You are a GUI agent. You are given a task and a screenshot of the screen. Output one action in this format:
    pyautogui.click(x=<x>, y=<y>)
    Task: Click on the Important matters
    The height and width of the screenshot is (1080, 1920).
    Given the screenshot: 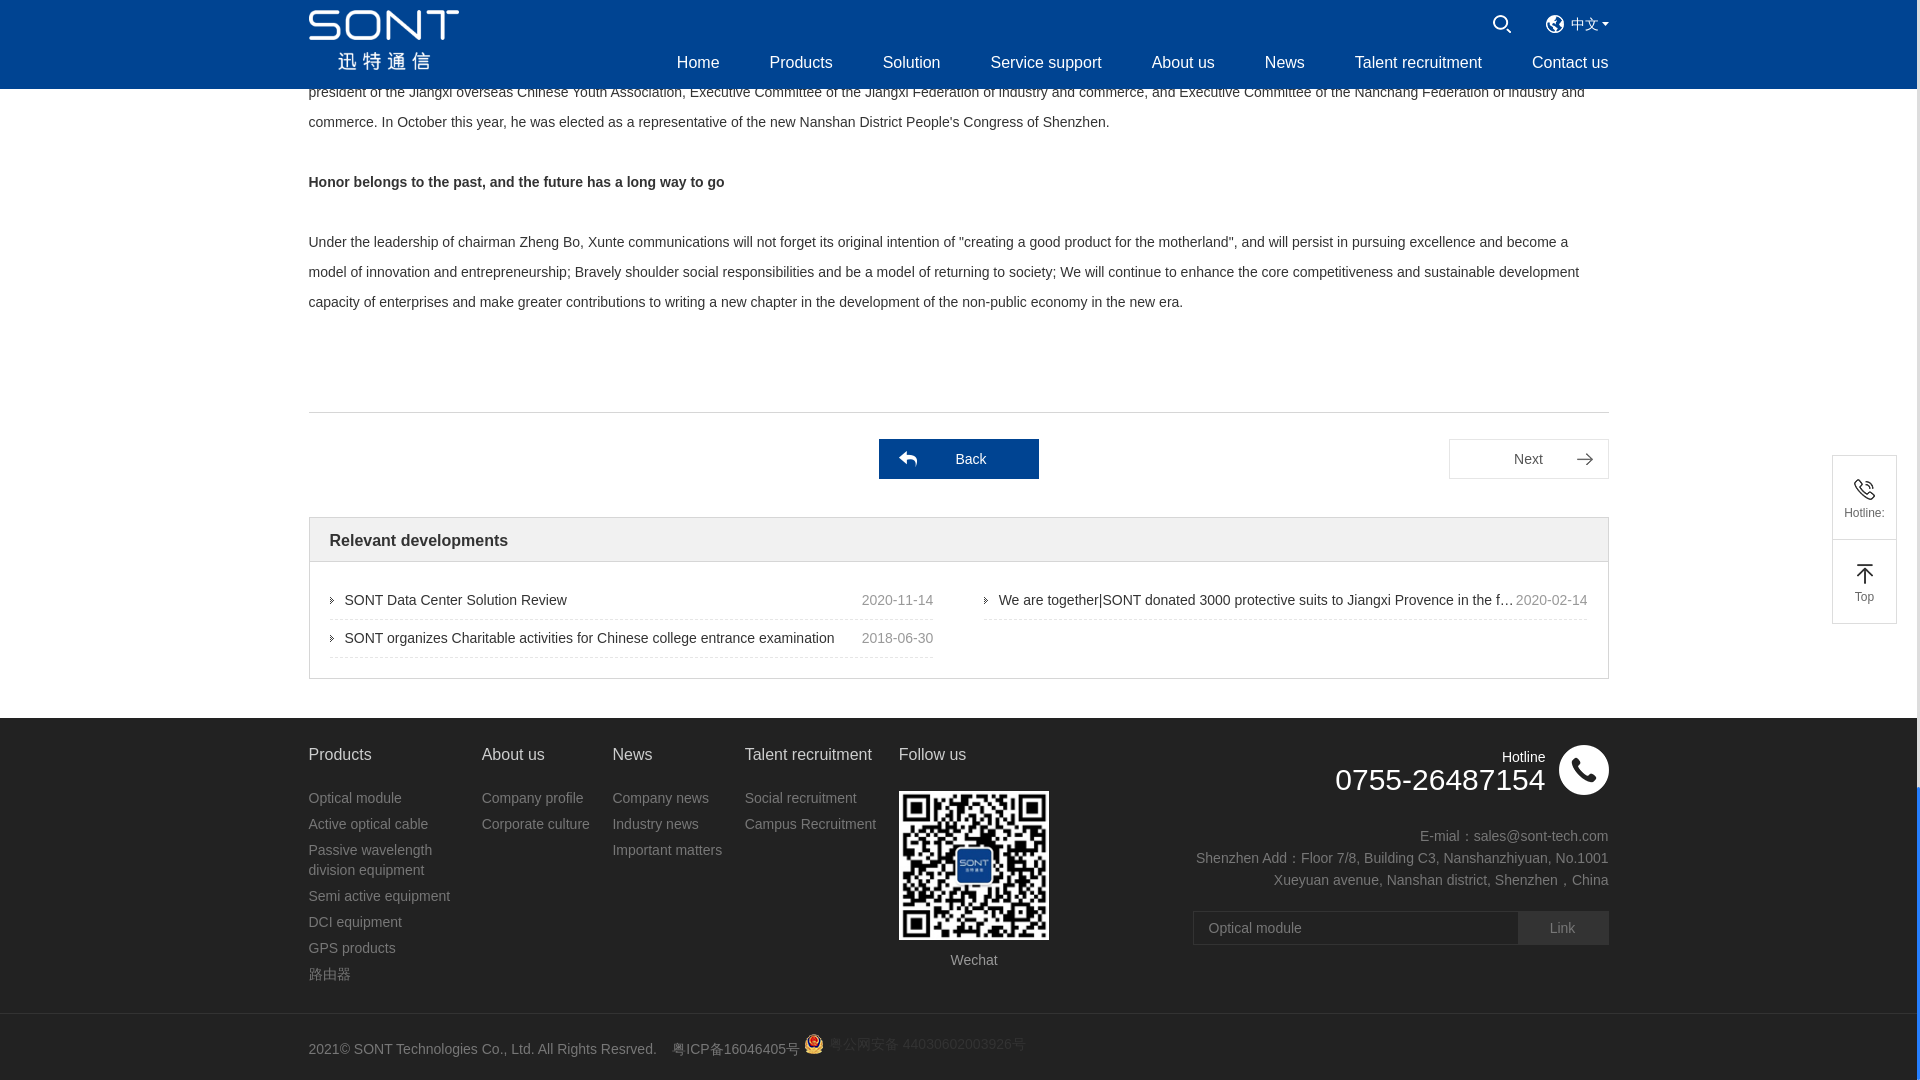 What is the action you would take?
    pyautogui.click(x=666, y=850)
    